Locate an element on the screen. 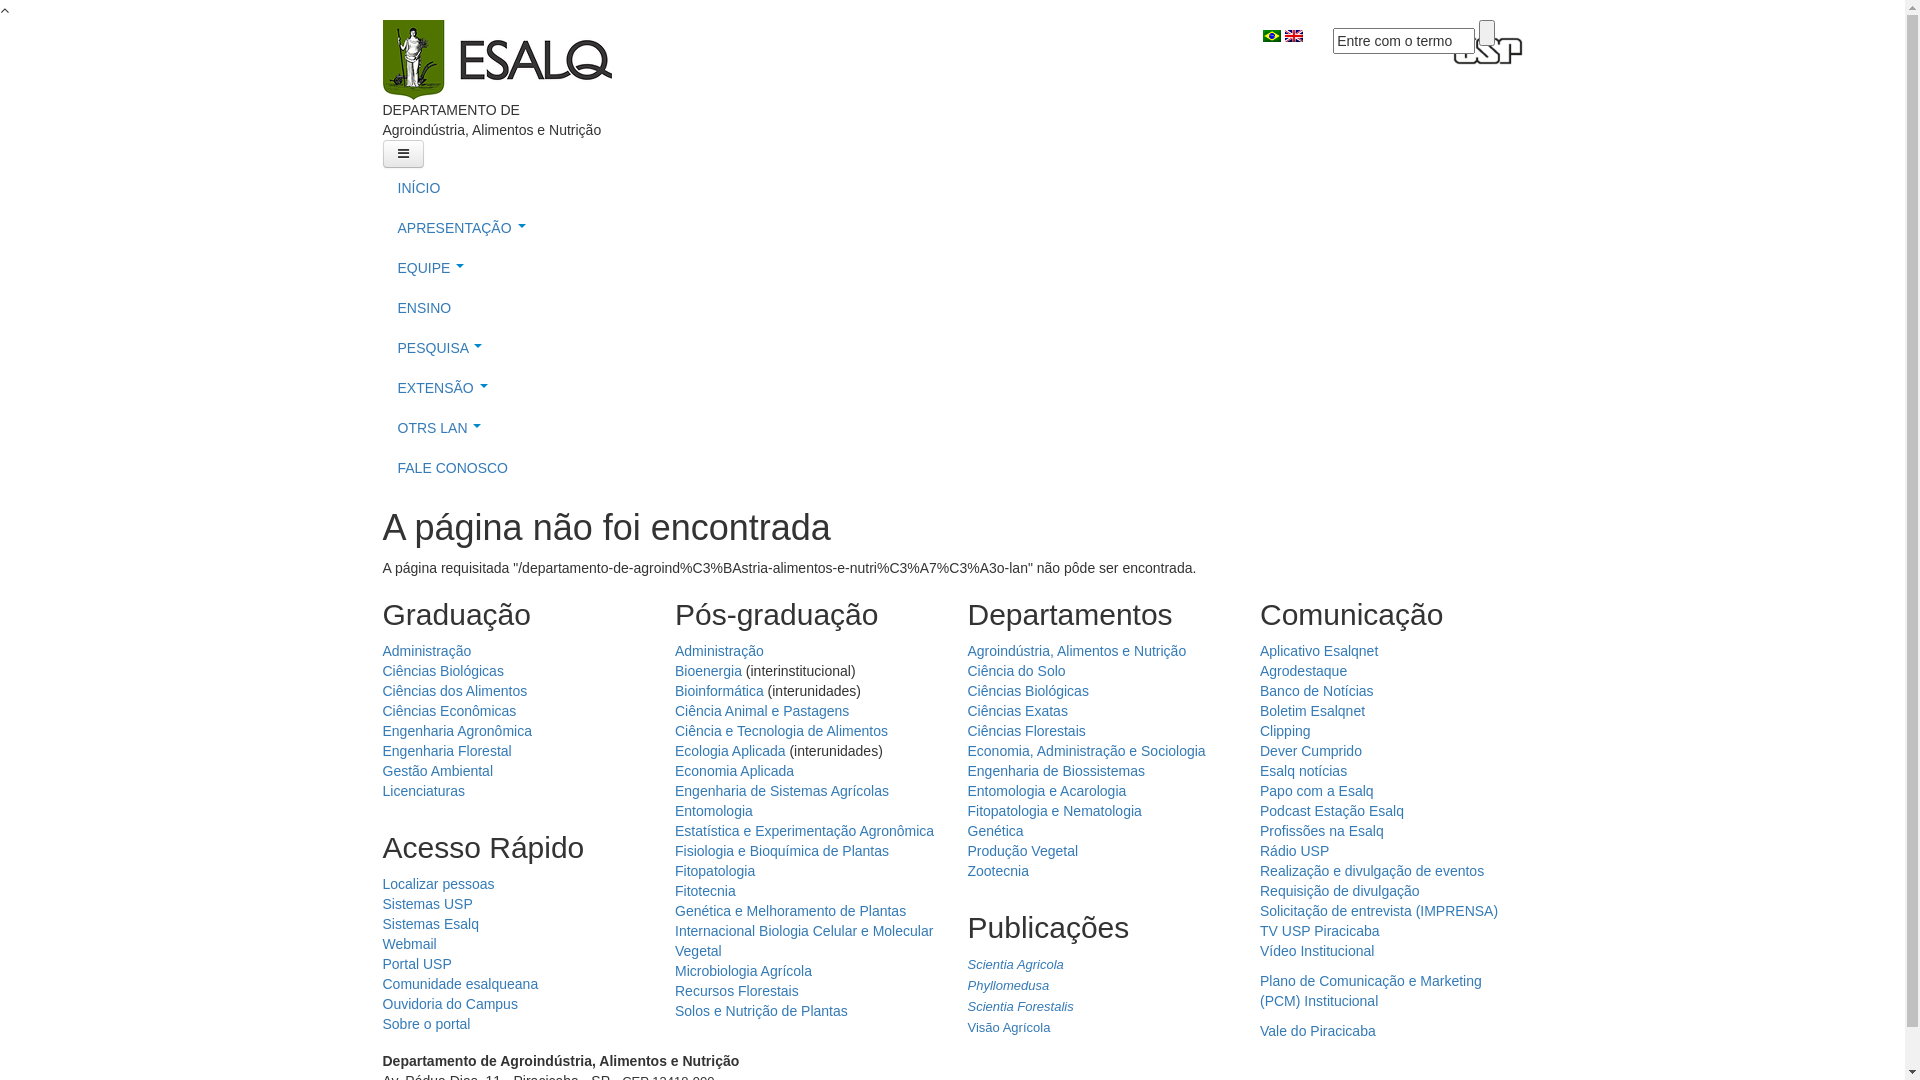 Image resolution: width=1920 pixels, height=1080 pixels. TV USP Piracicaba is located at coordinates (1320, 931).